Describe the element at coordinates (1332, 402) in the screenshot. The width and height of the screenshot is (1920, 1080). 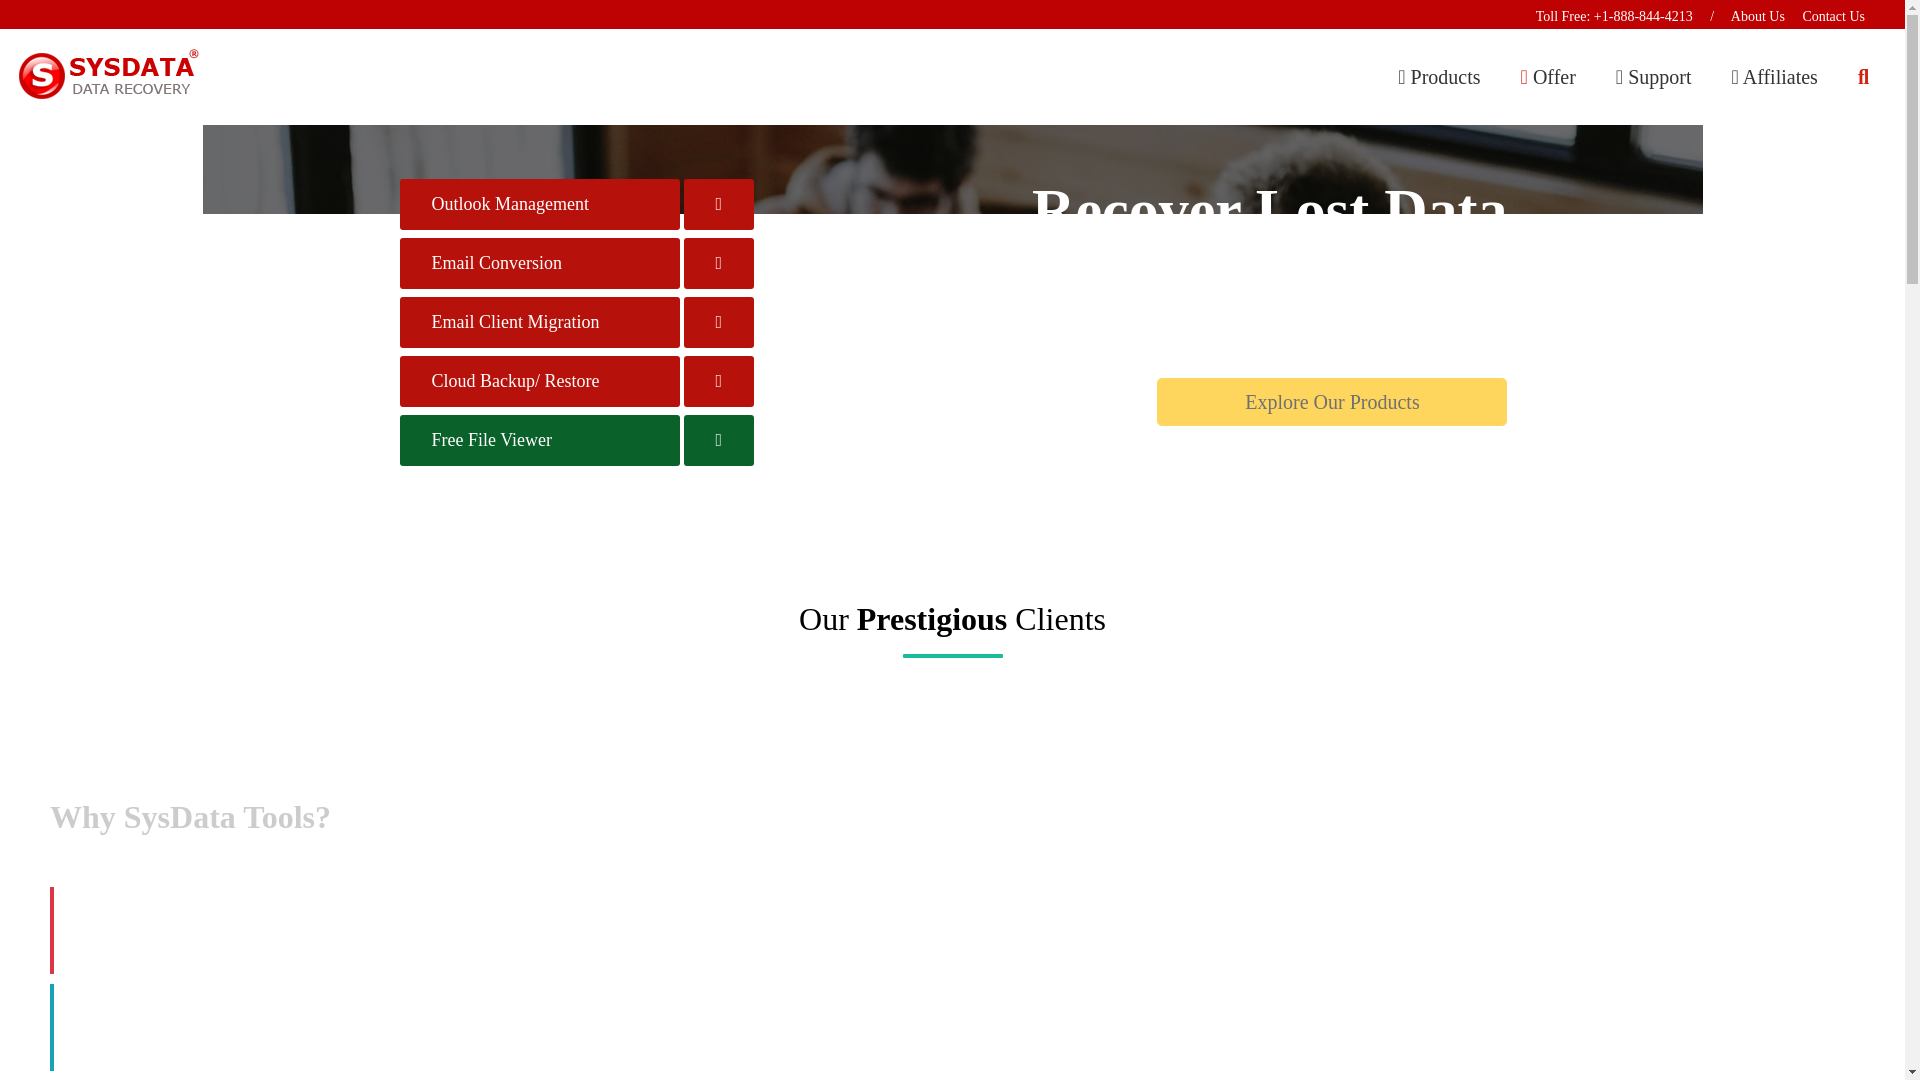
I see `Explore Our Products` at that location.